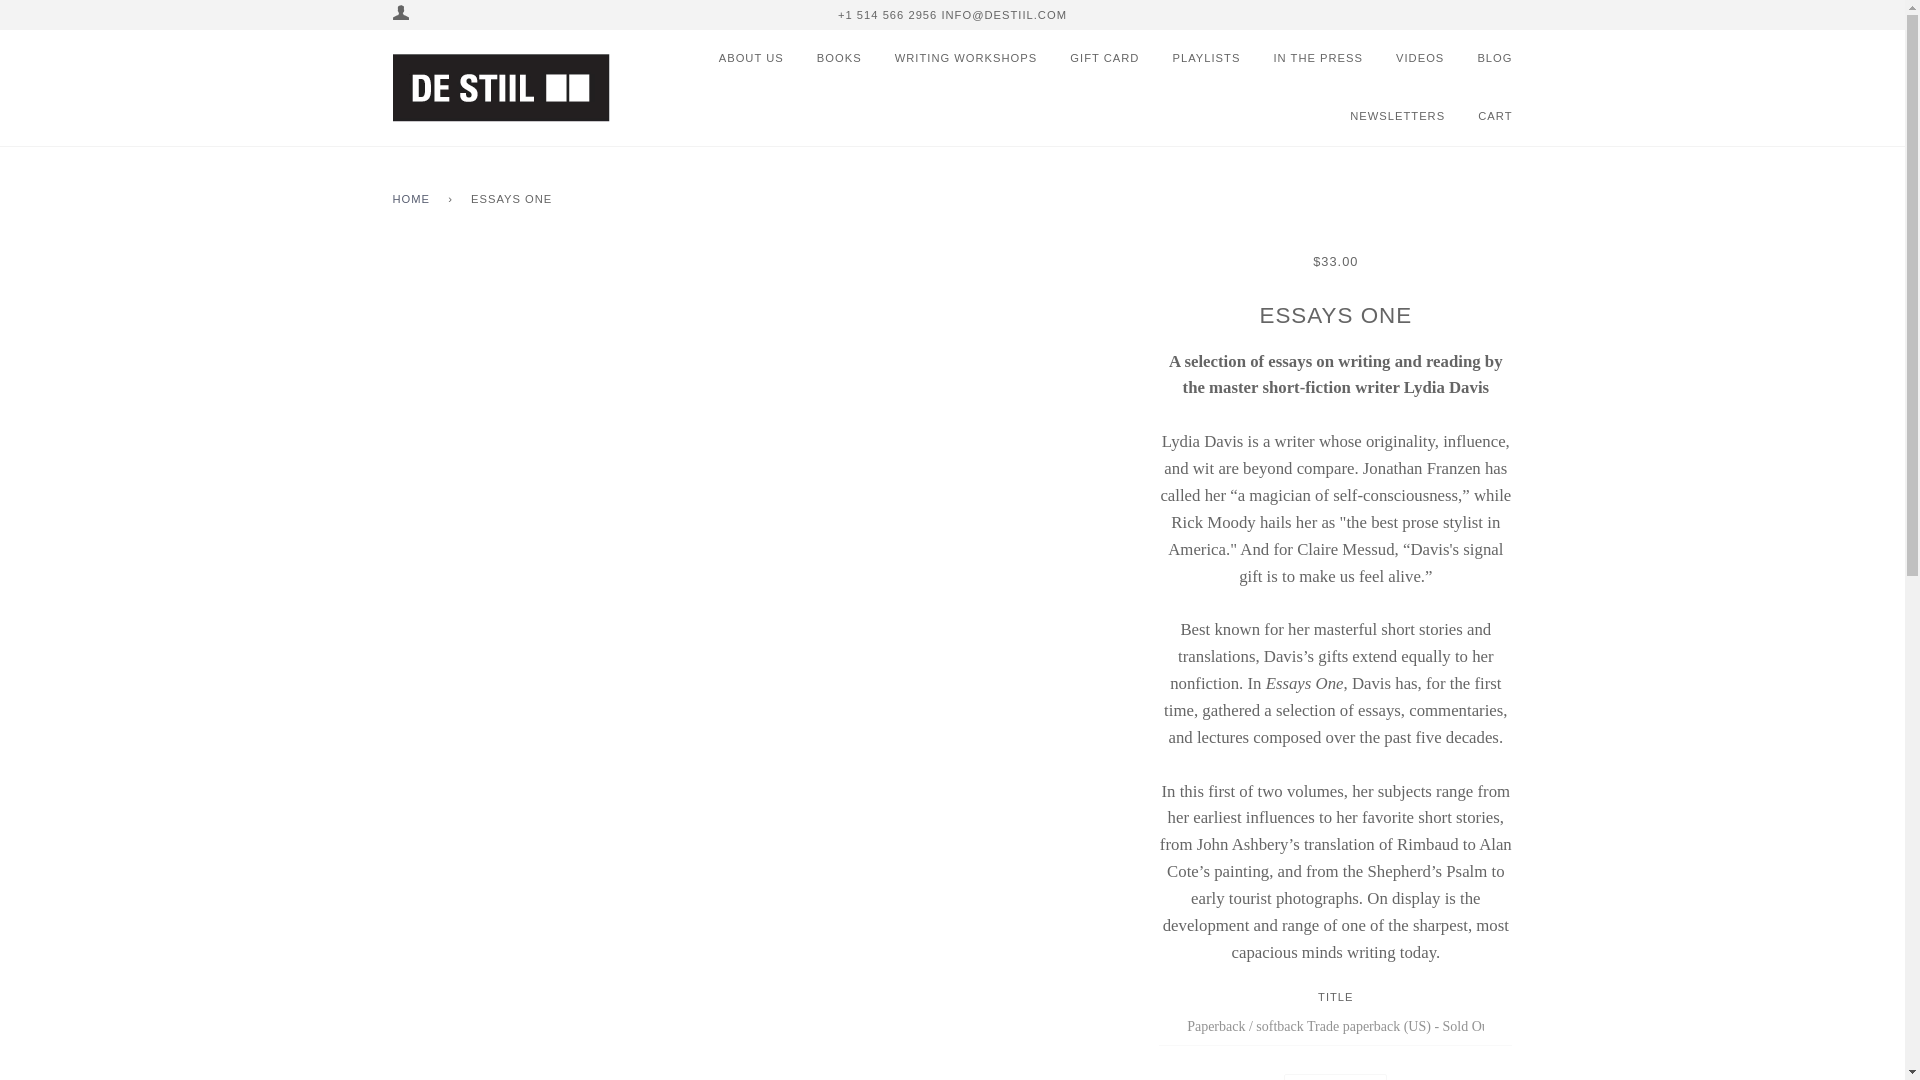 This screenshot has width=1920, height=1080. Describe the element at coordinates (414, 200) in the screenshot. I see `HOME` at that location.